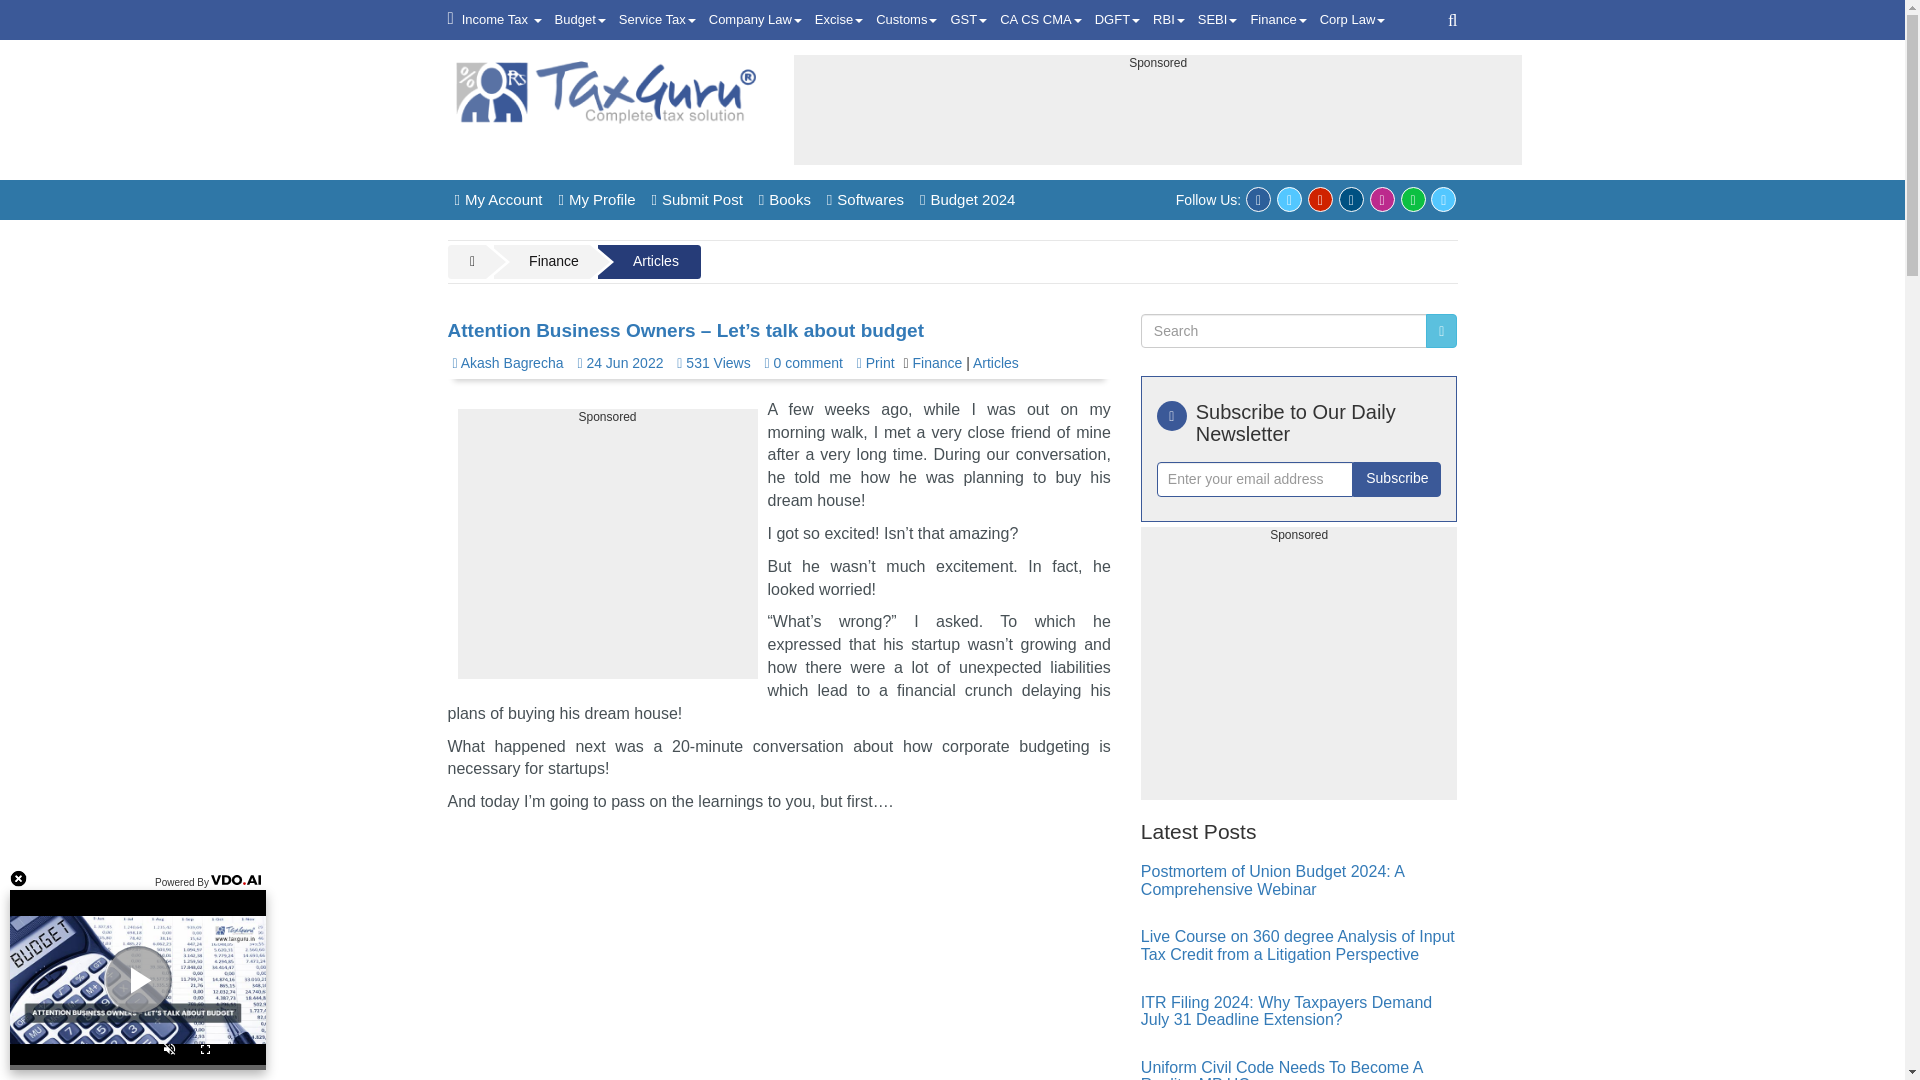 The image size is (1920, 1080). What do you see at coordinates (838, 20) in the screenshot?
I see `Excise` at bounding box center [838, 20].